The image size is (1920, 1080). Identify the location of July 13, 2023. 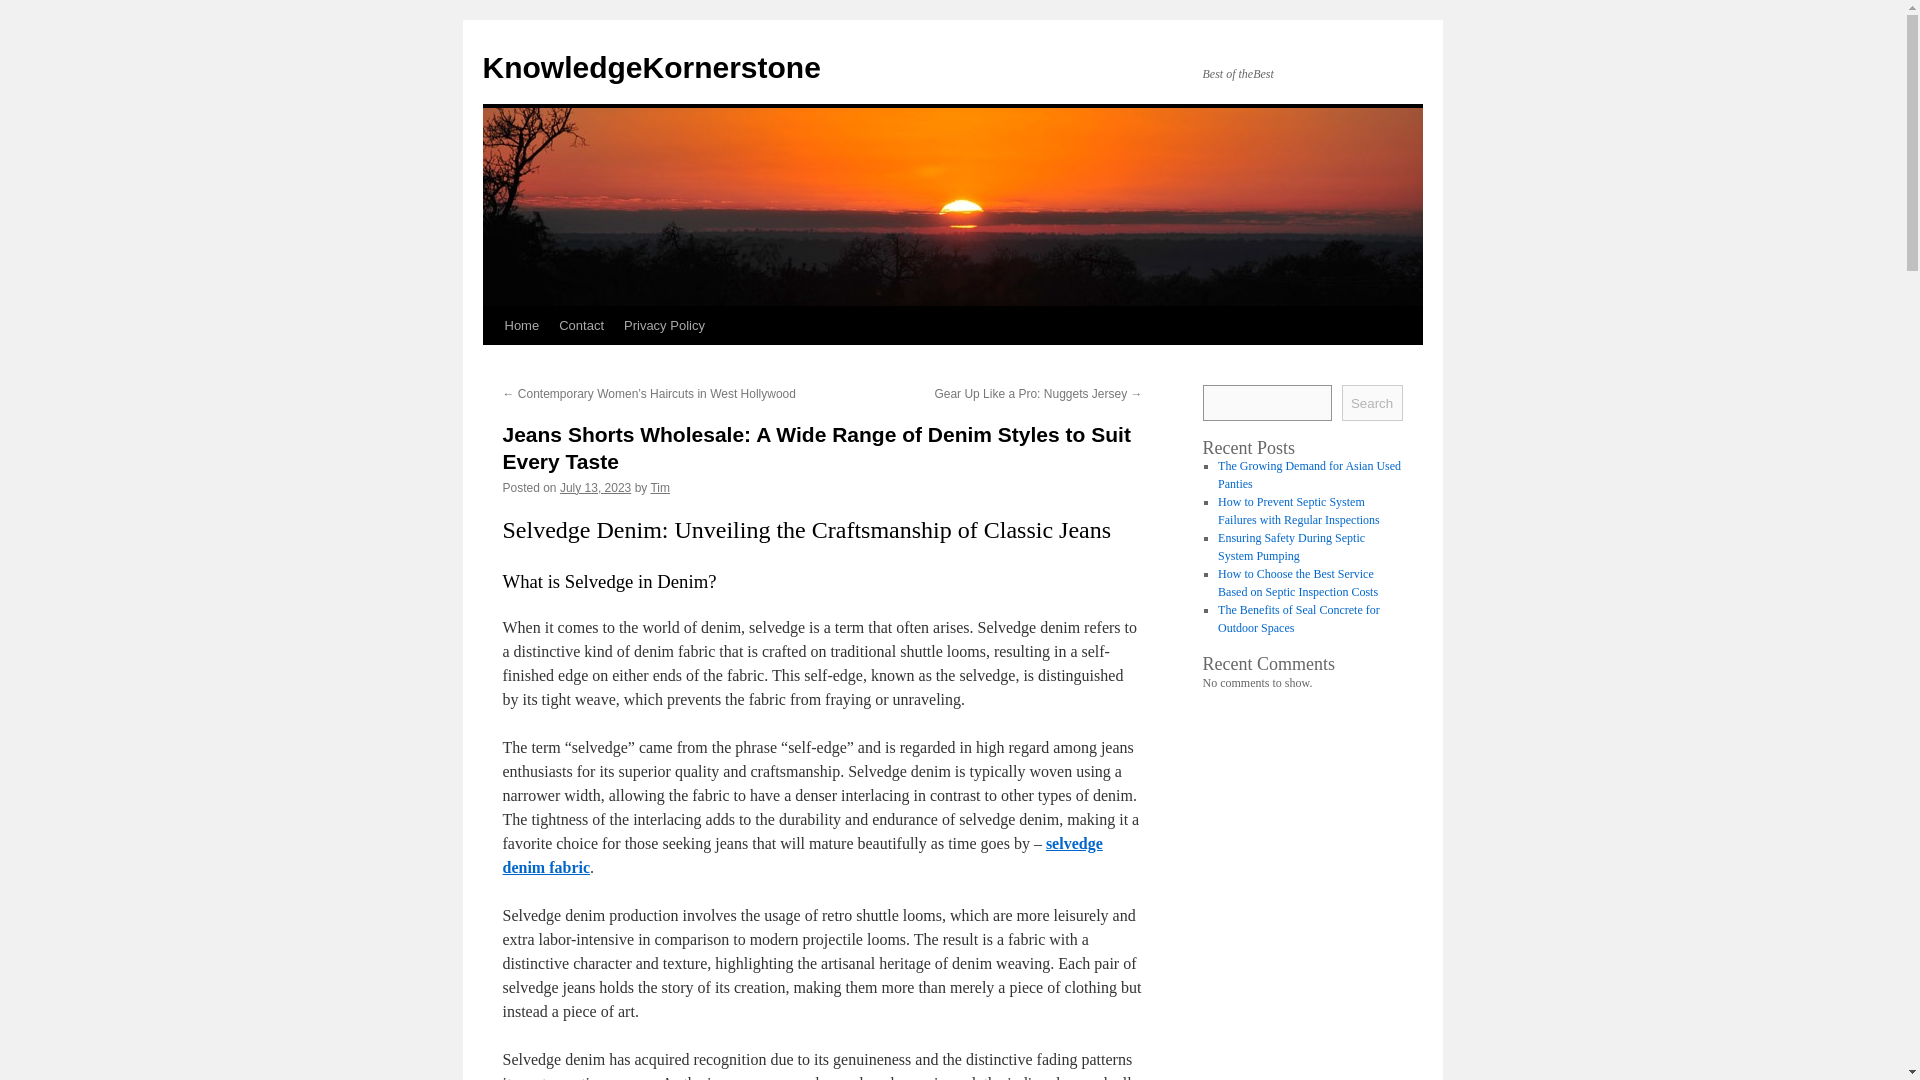
(596, 487).